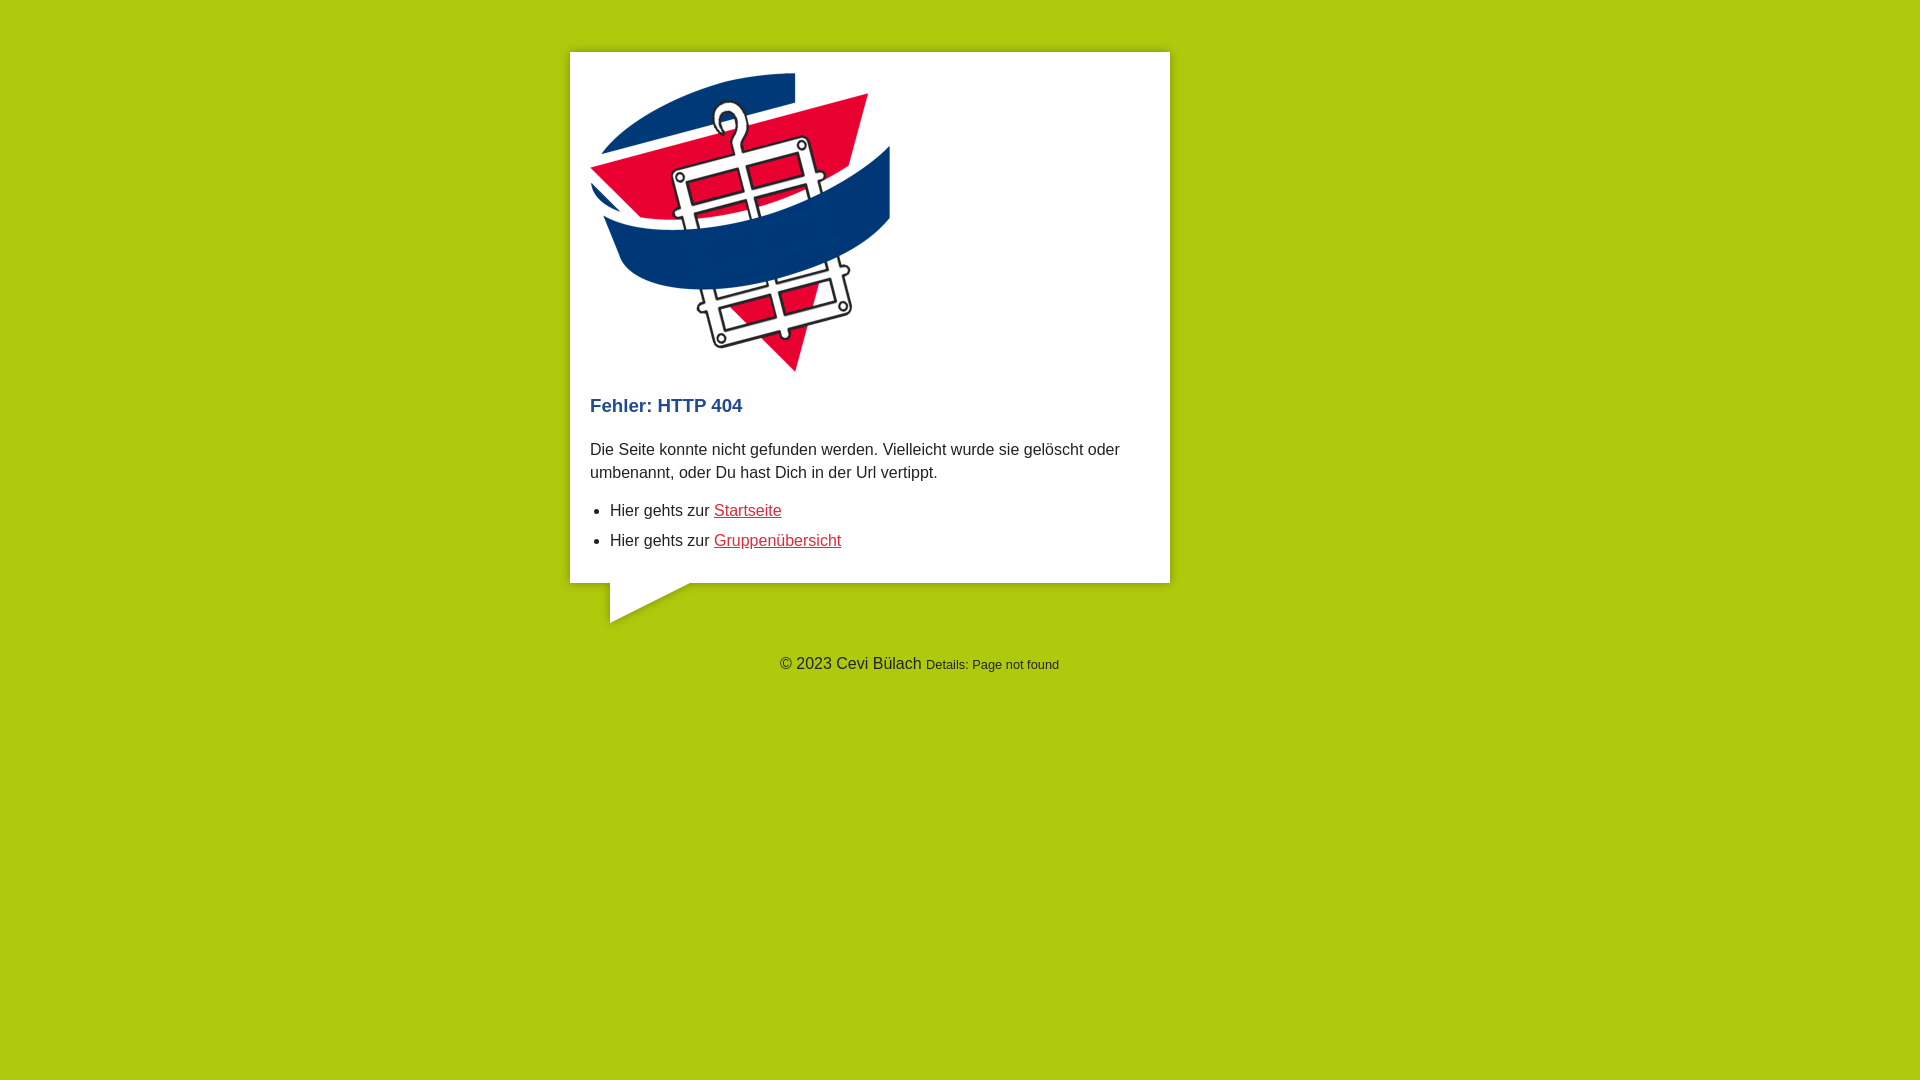 The height and width of the screenshot is (1080, 1920). Describe the element at coordinates (748, 510) in the screenshot. I see `Startseite` at that location.